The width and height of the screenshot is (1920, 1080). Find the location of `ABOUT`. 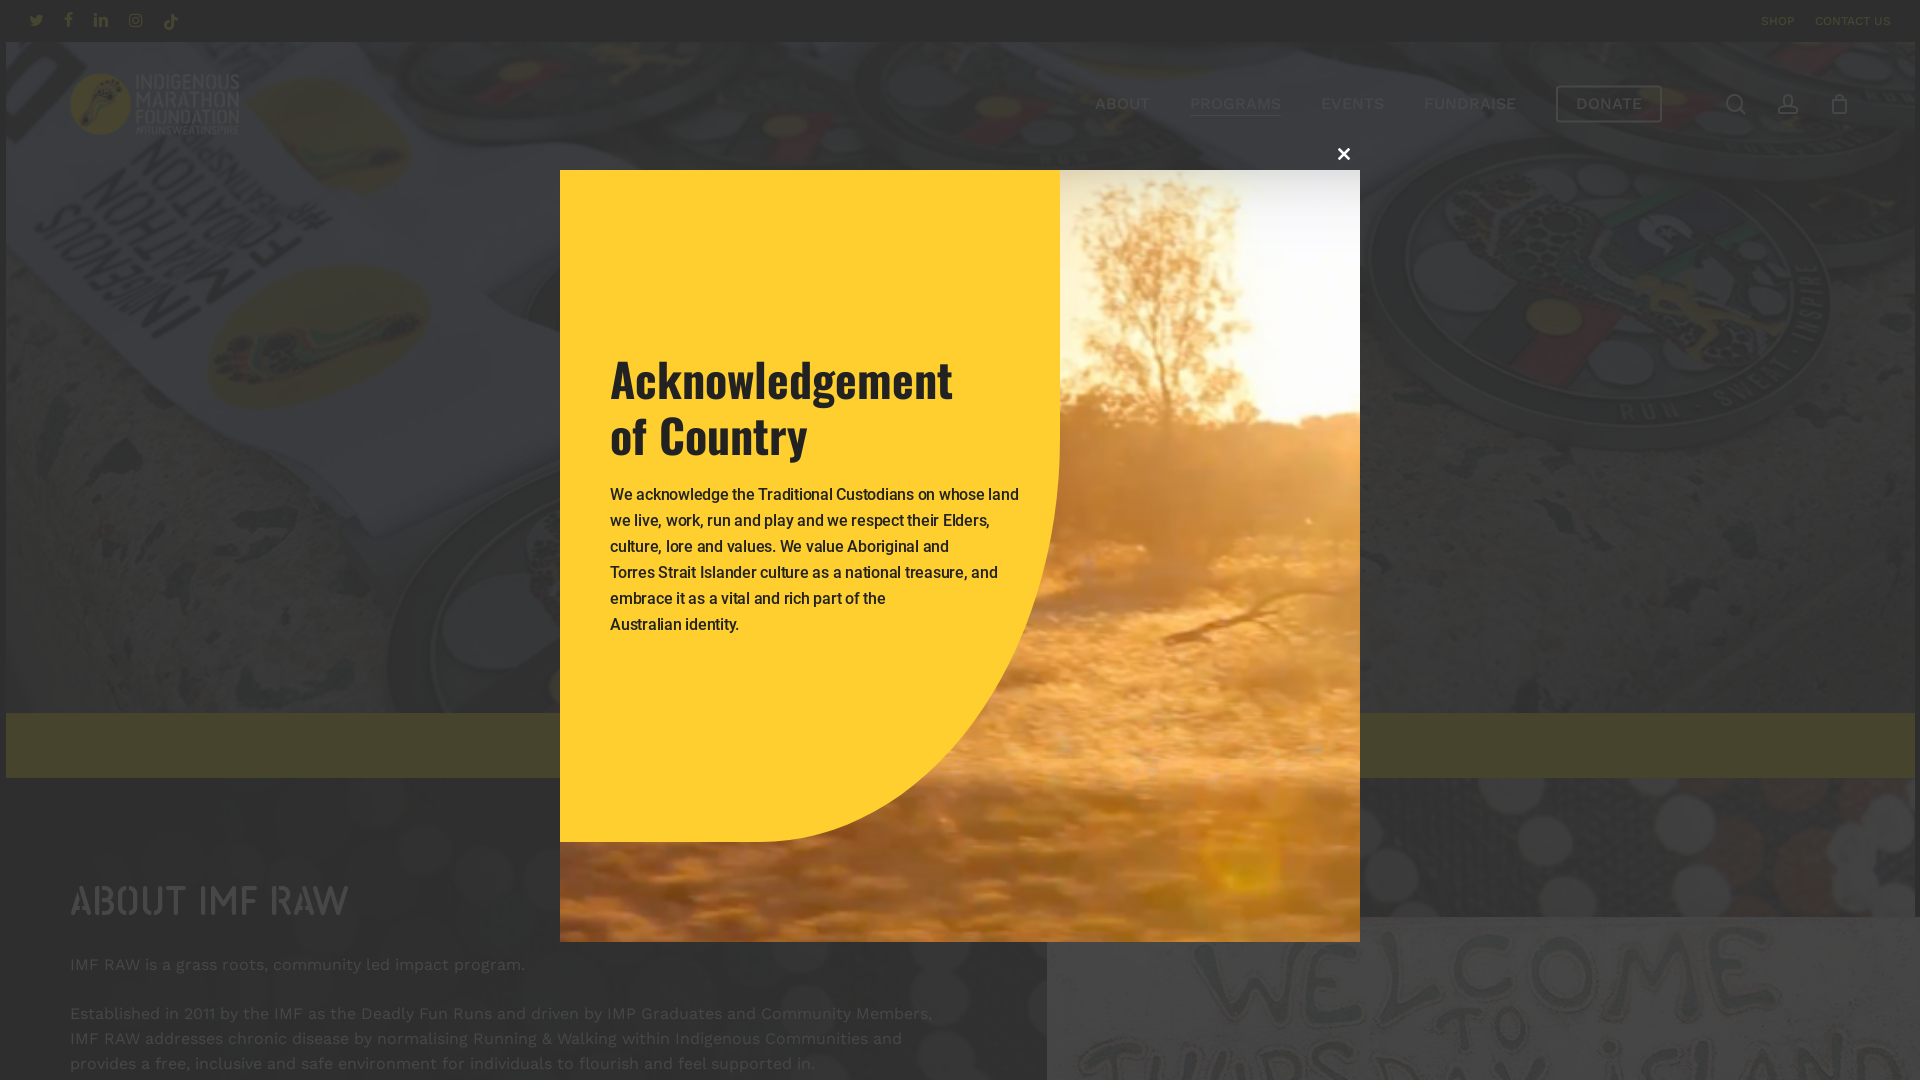

ABOUT is located at coordinates (774, 746).